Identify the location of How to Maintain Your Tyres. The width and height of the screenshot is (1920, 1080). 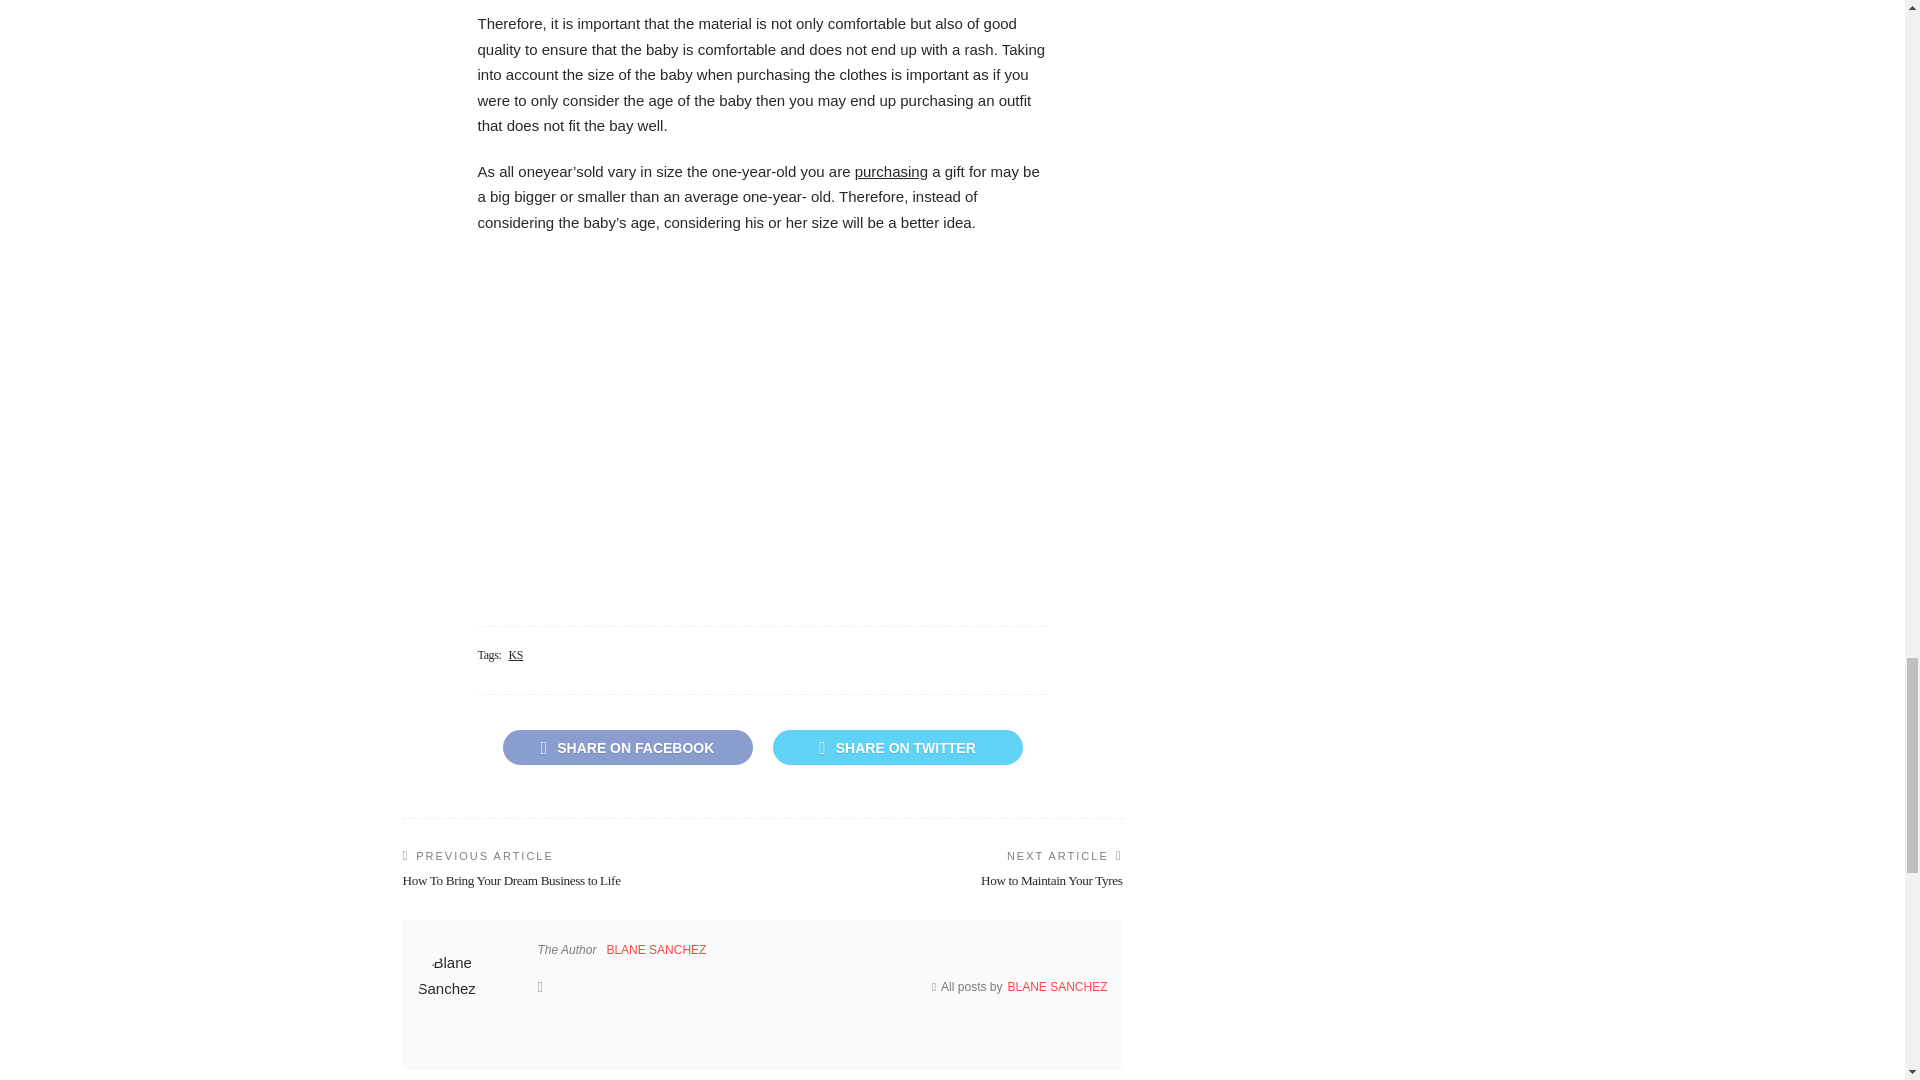
(1052, 880).